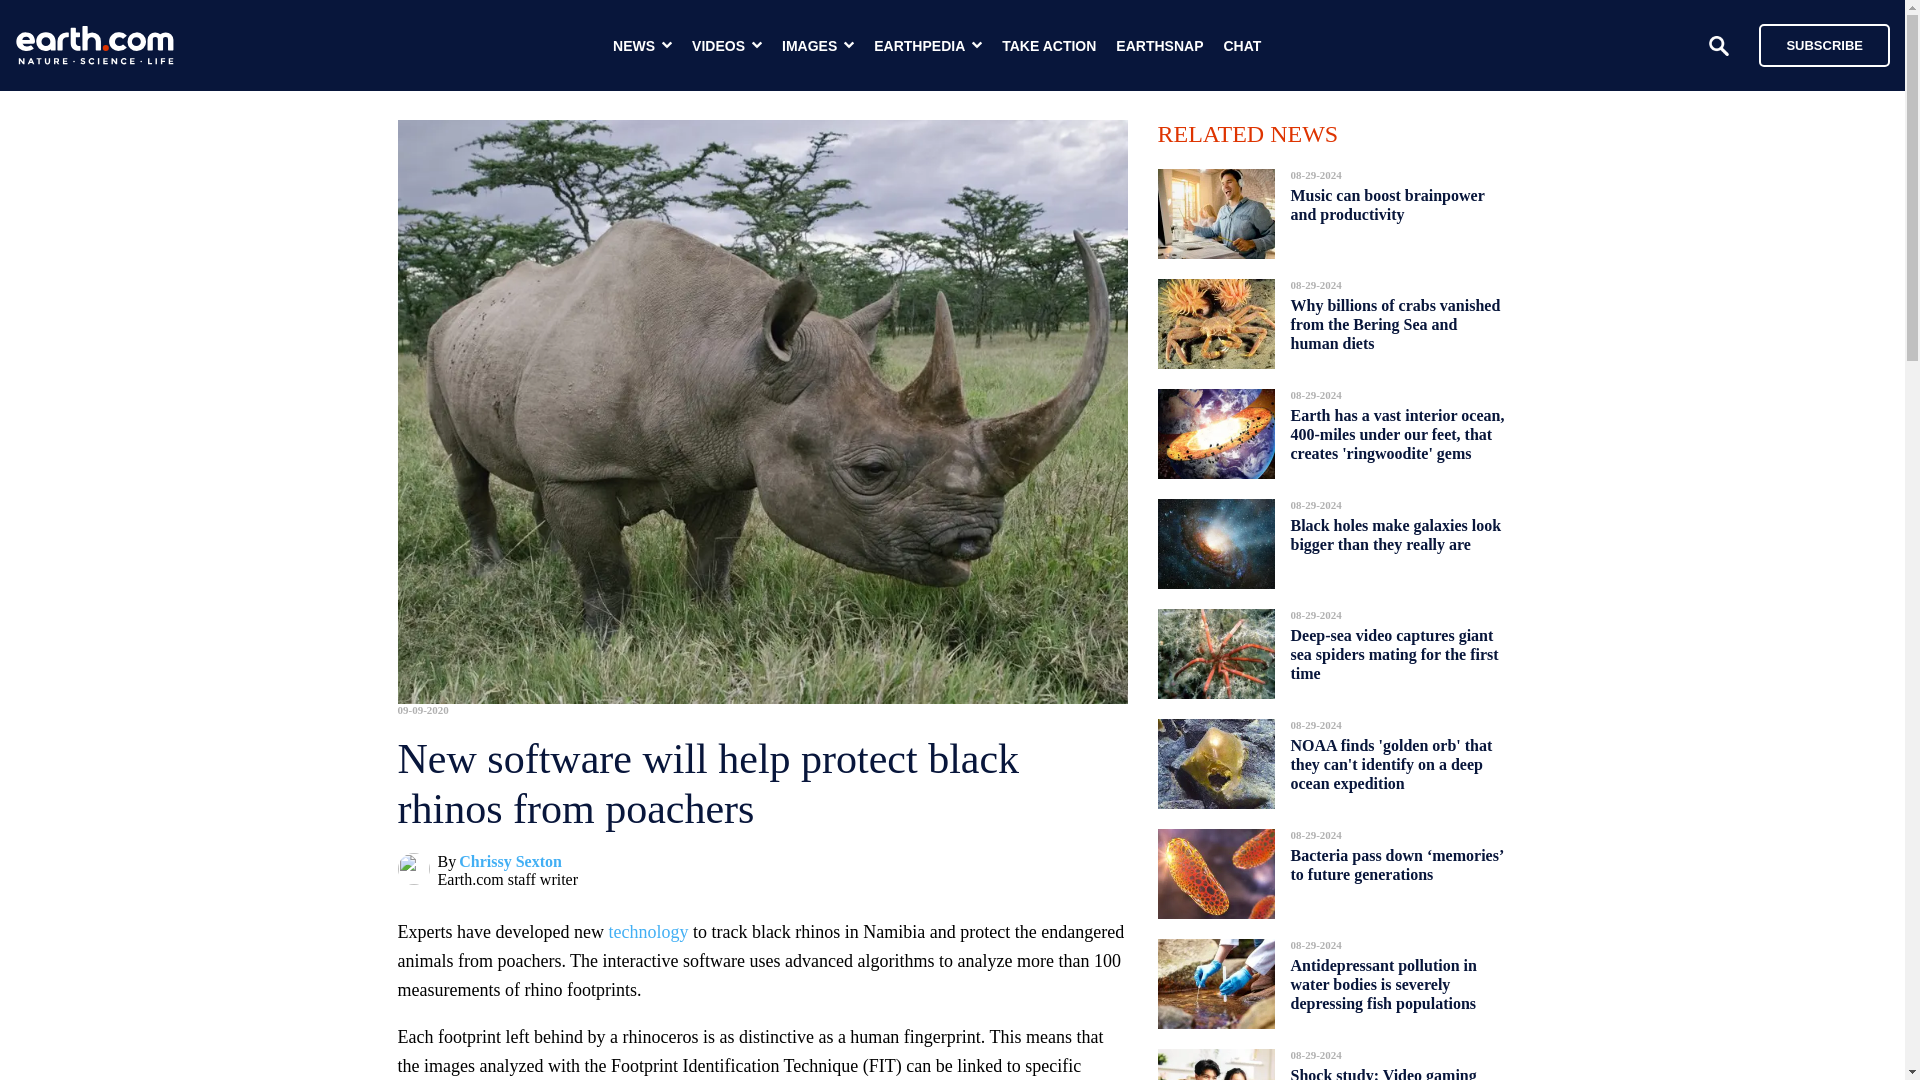 Image resolution: width=1920 pixels, height=1080 pixels. Describe the element at coordinates (1814, 44) in the screenshot. I see `SUBSCRIBE` at that location.